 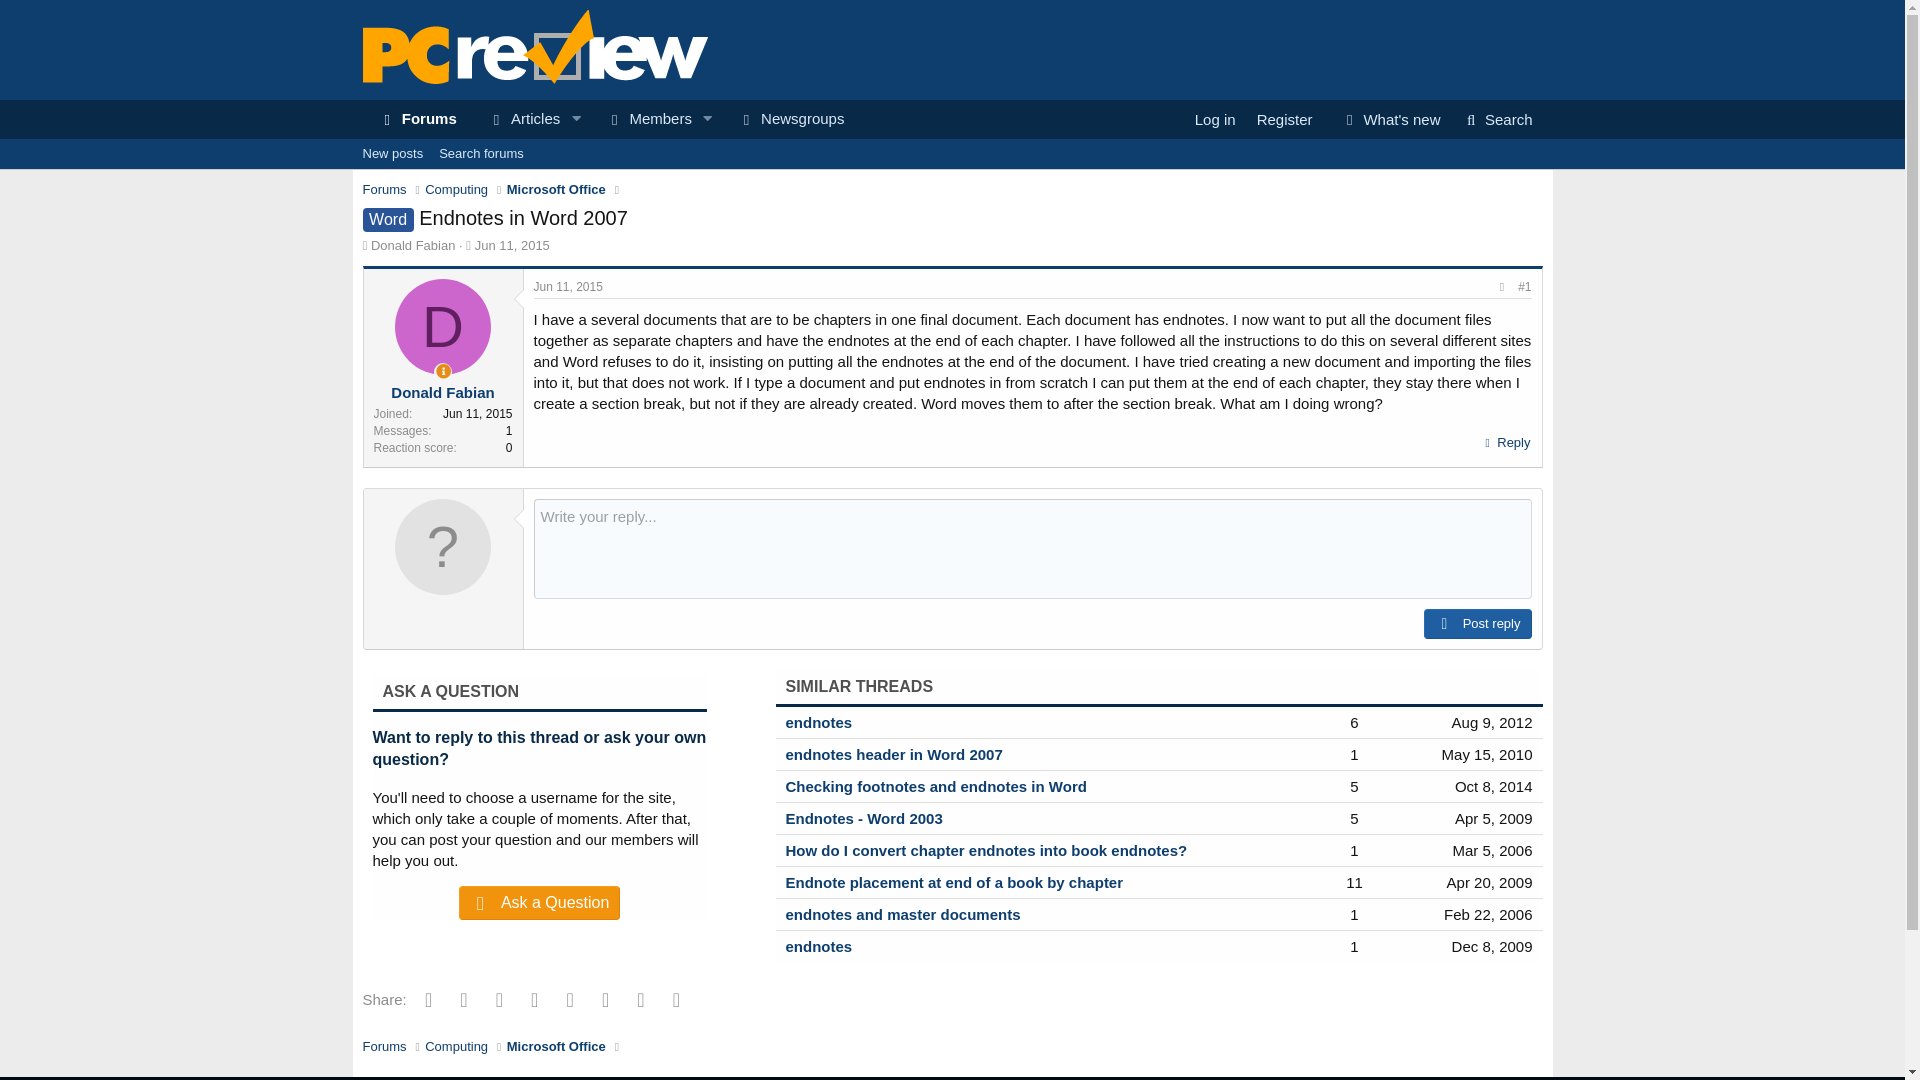 What do you see at coordinates (480, 154) in the screenshot?
I see `Computing` at bounding box center [480, 154].